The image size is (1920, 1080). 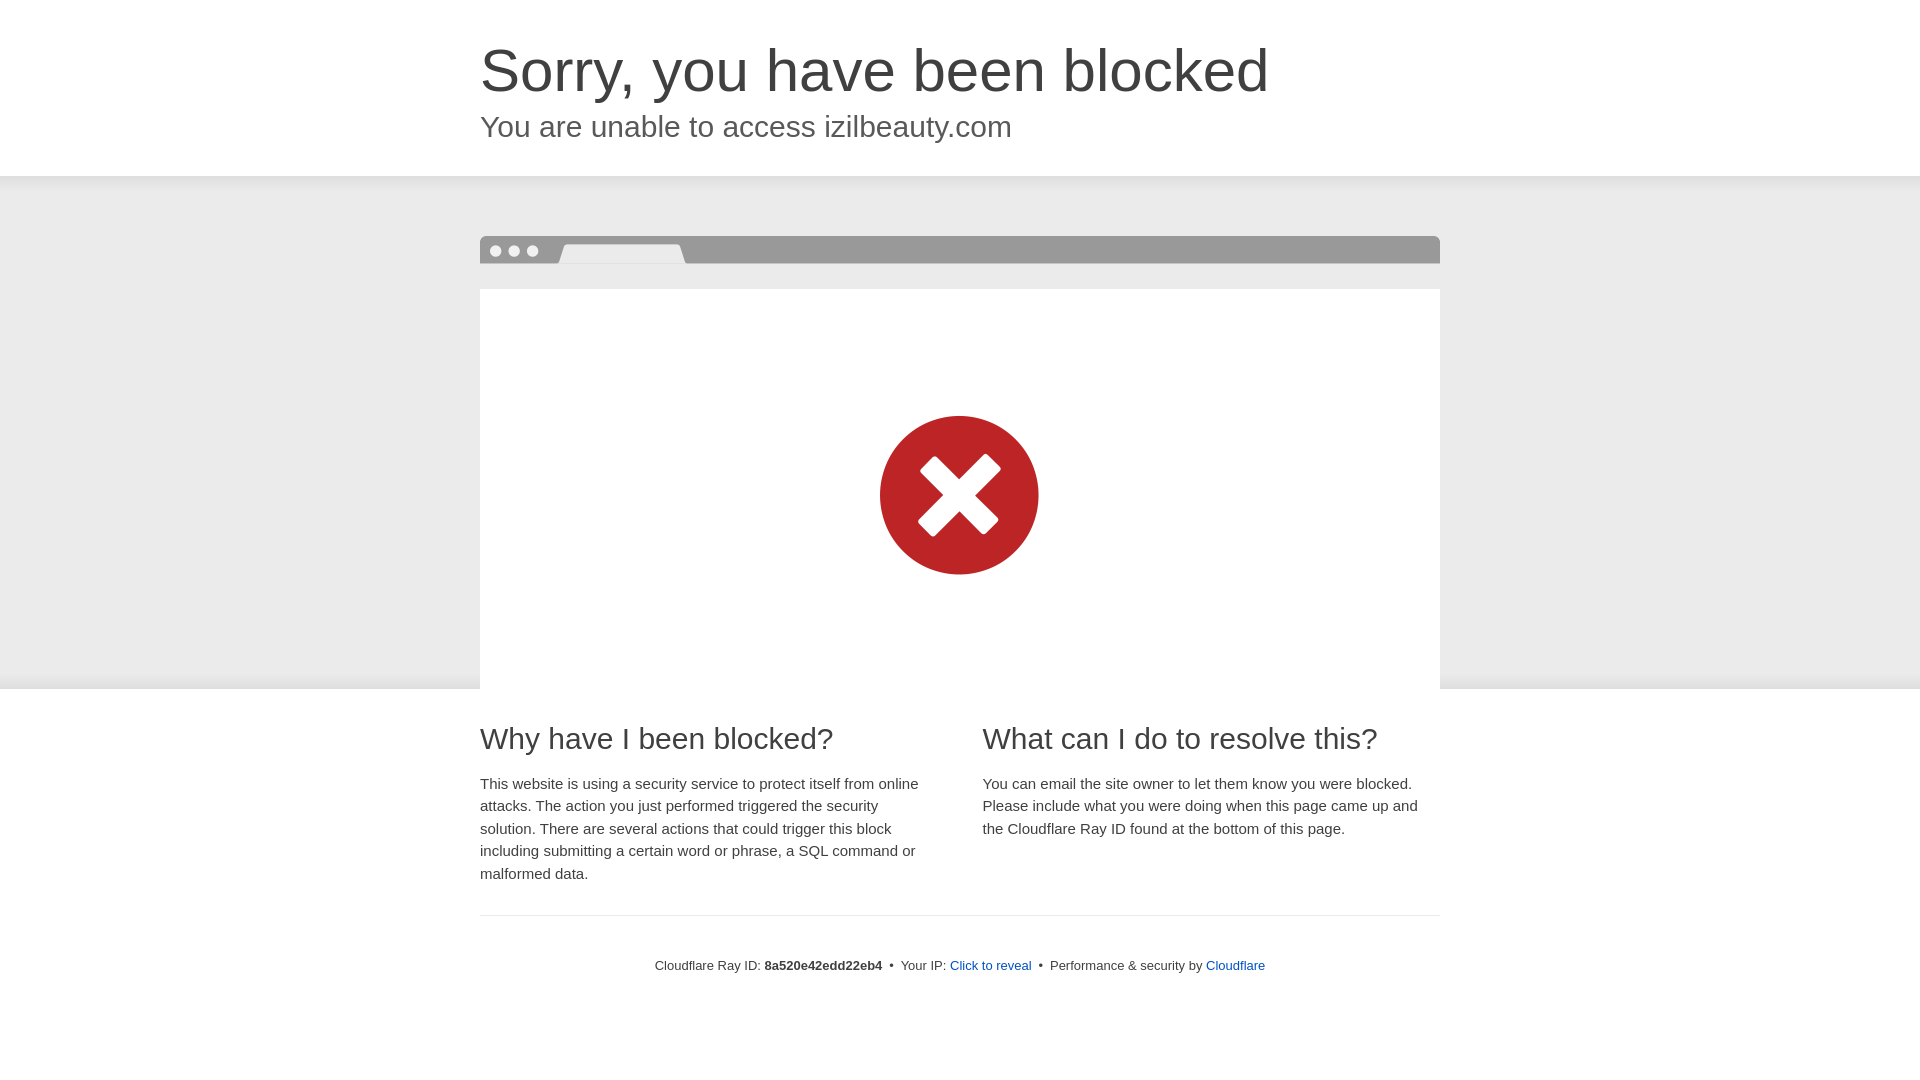 I want to click on Click to reveal, so click(x=991, y=966).